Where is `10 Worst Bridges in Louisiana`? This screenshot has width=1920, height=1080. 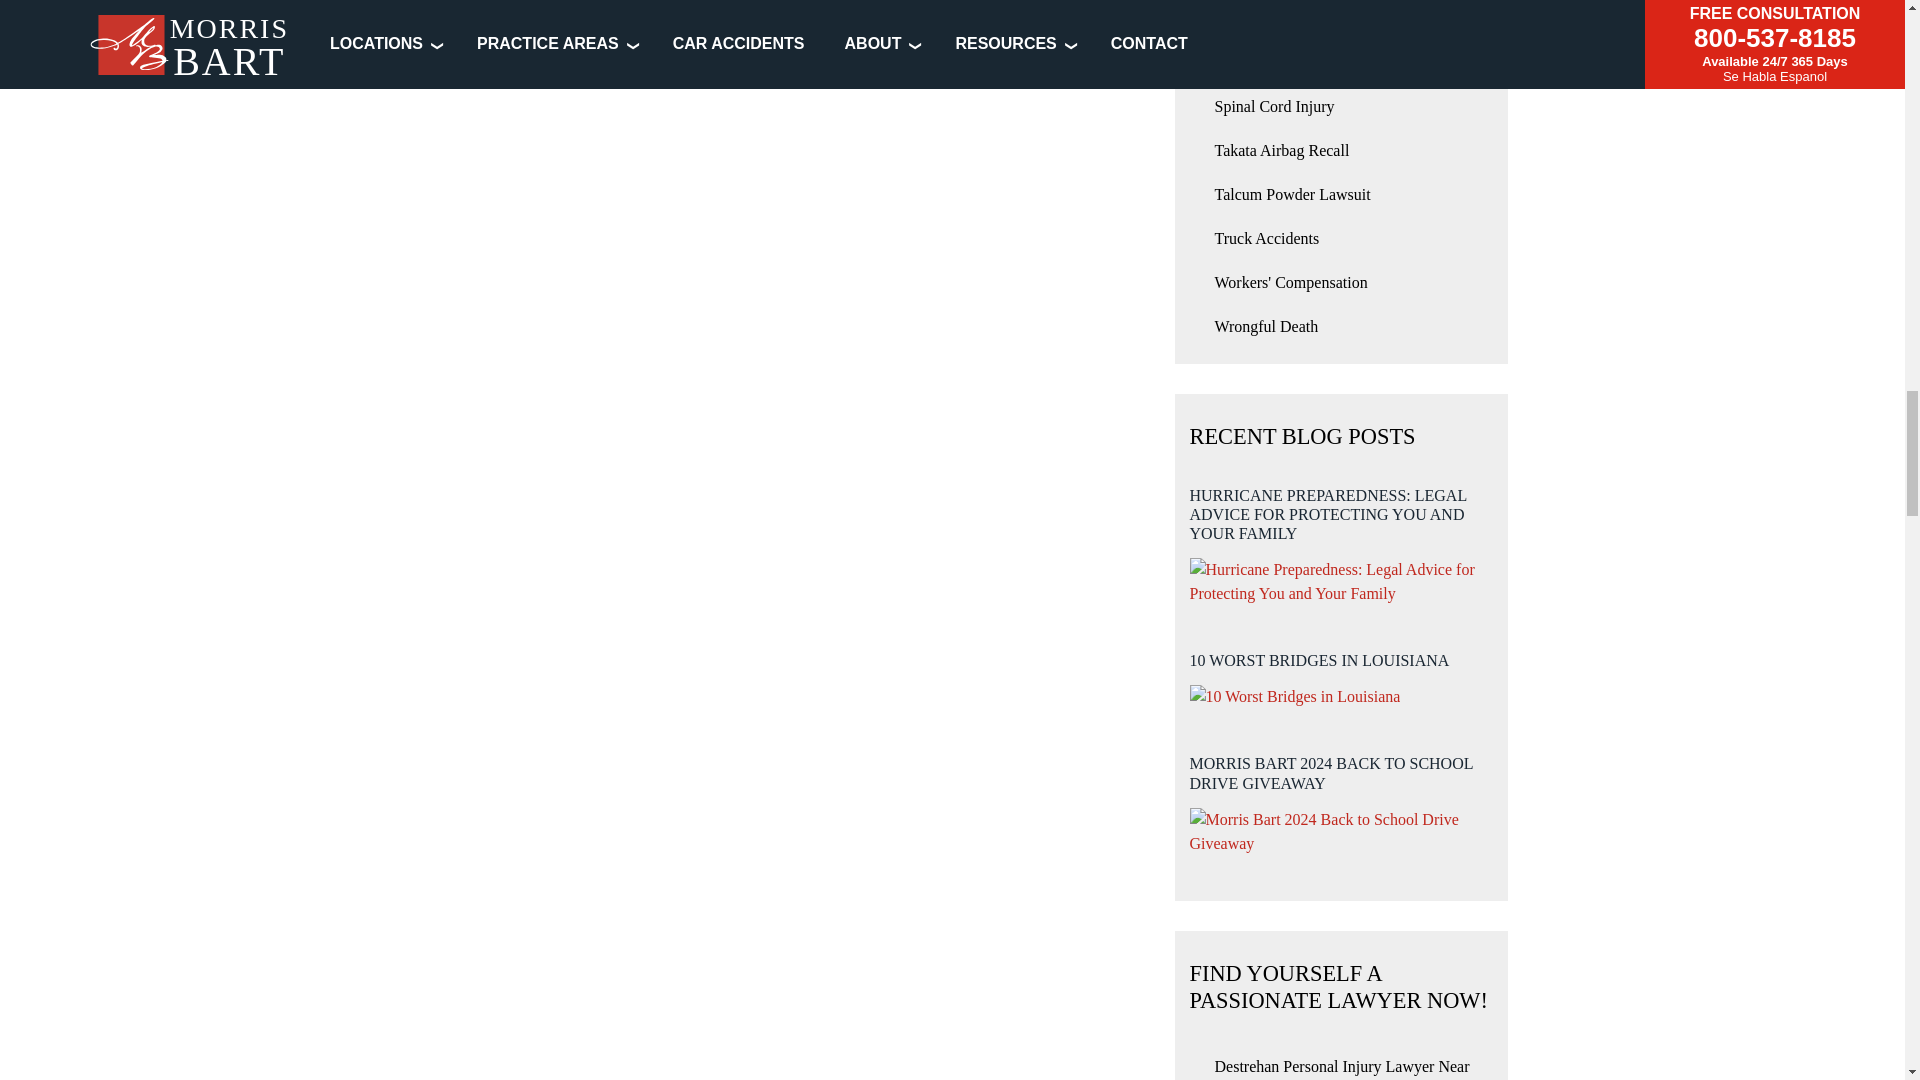 10 Worst Bridges in Louisiana is located at coordinates (1296, 696).